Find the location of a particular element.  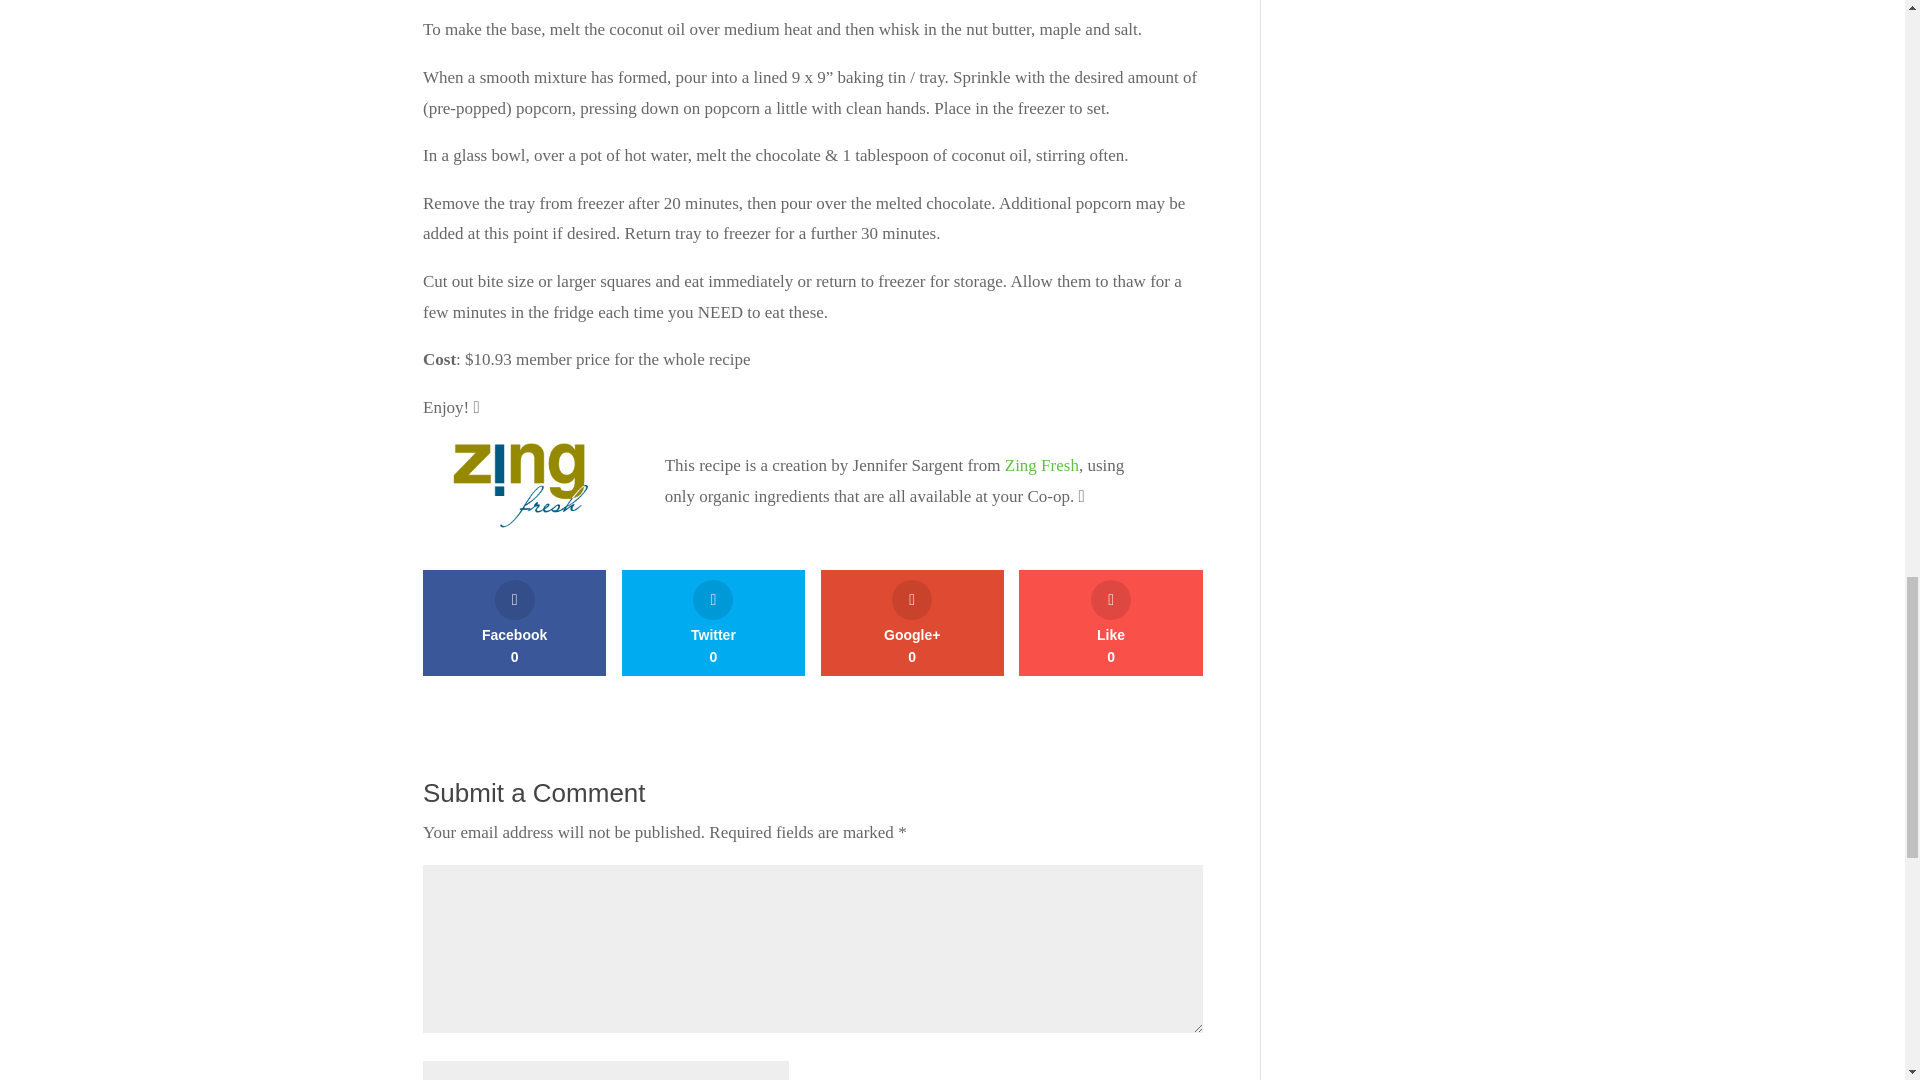

Zing Fresh is located at coordinates (1110, 623).